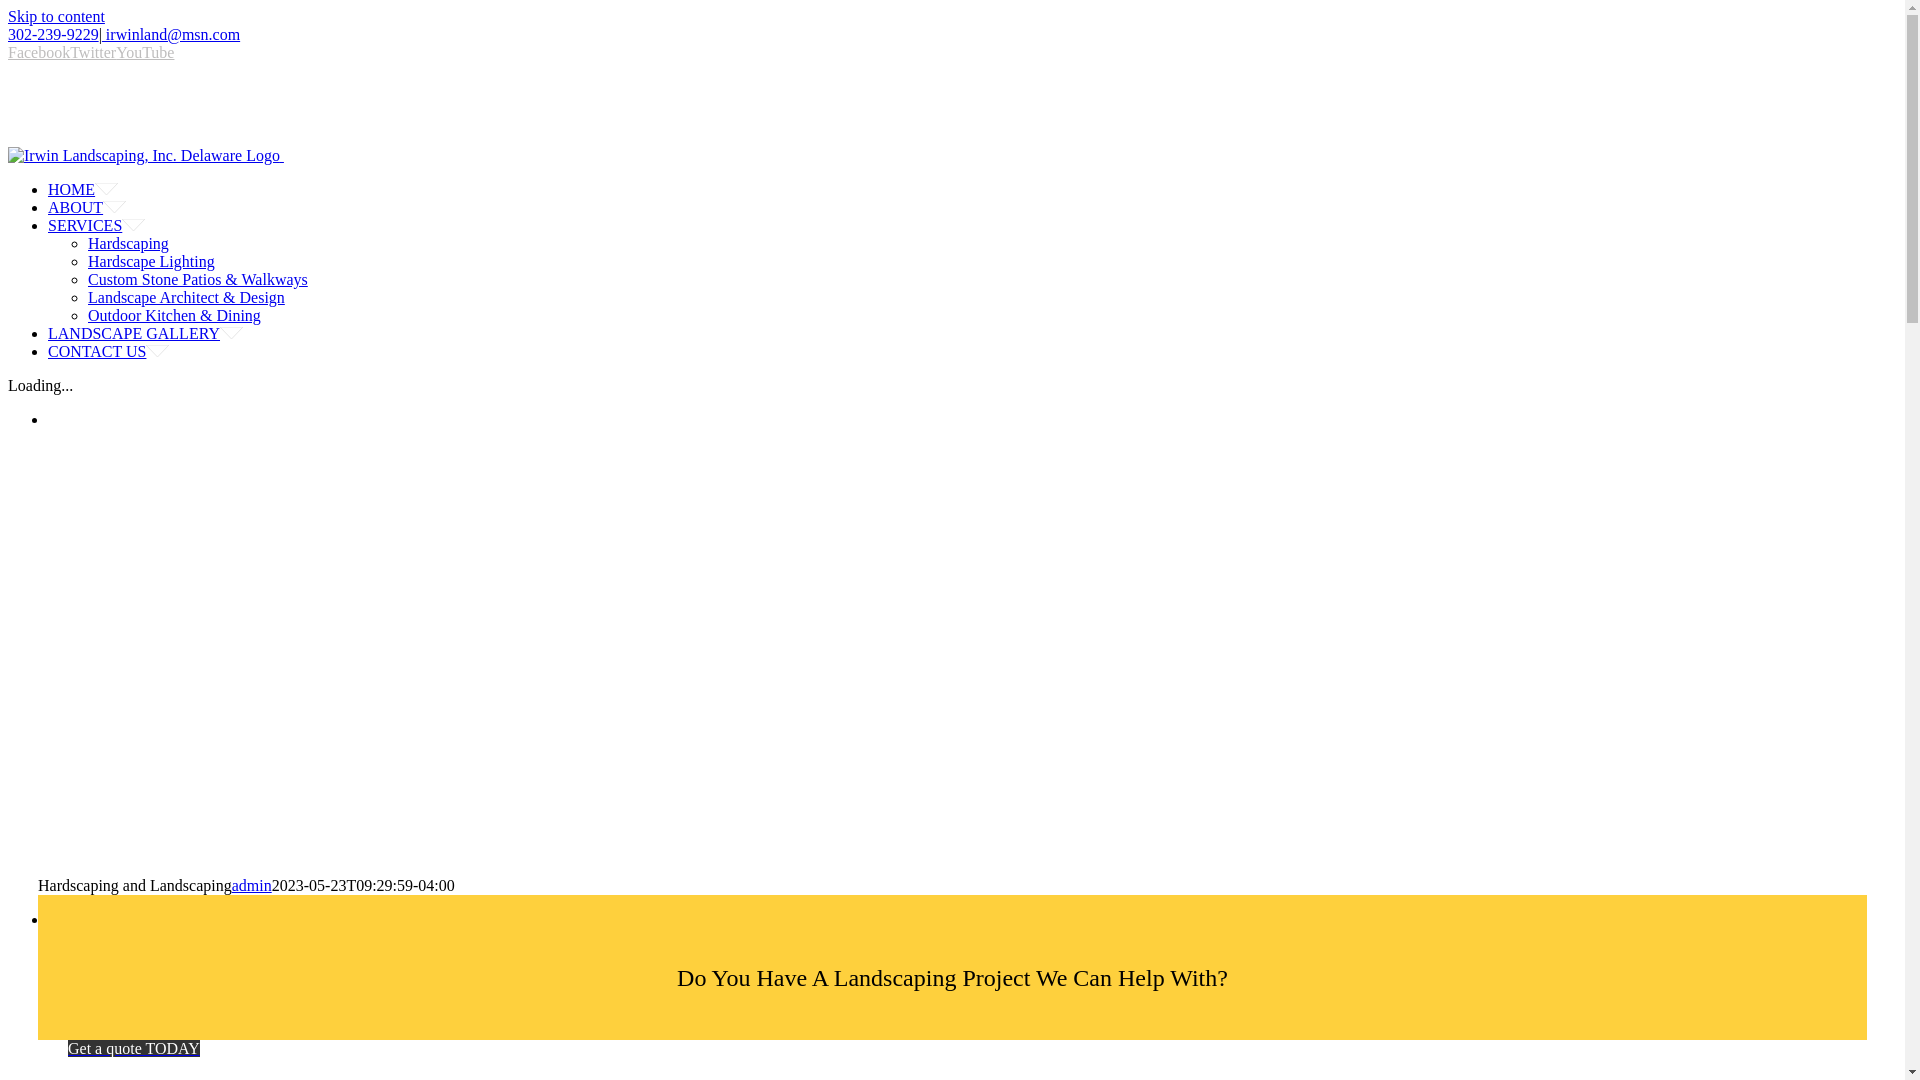 This screenshot has height=1080, width=1920. What do you see at coordinates (144, 52) in the screenshot?
I see `YouTube` at bounding box center [144, 52].